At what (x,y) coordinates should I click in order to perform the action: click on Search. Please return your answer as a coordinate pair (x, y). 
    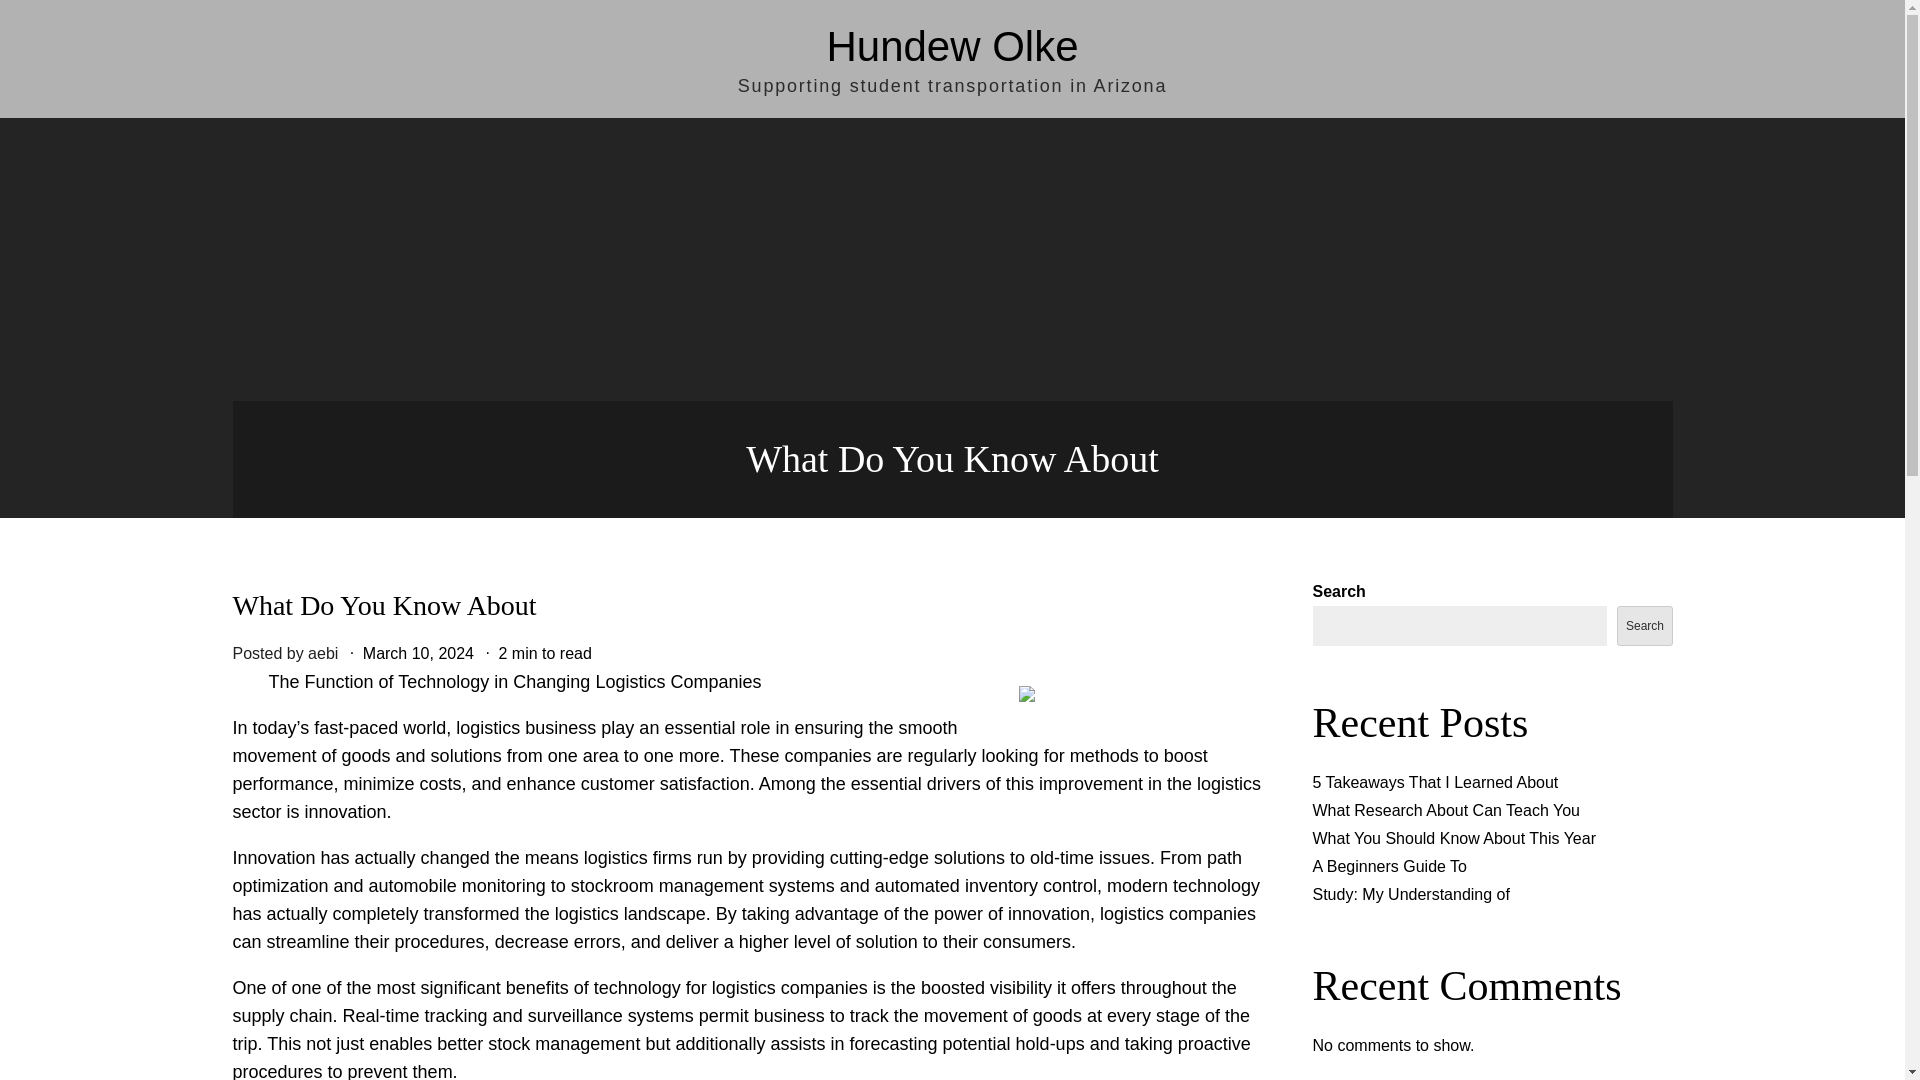
    Looking at the image, I should click on (1644, 625).